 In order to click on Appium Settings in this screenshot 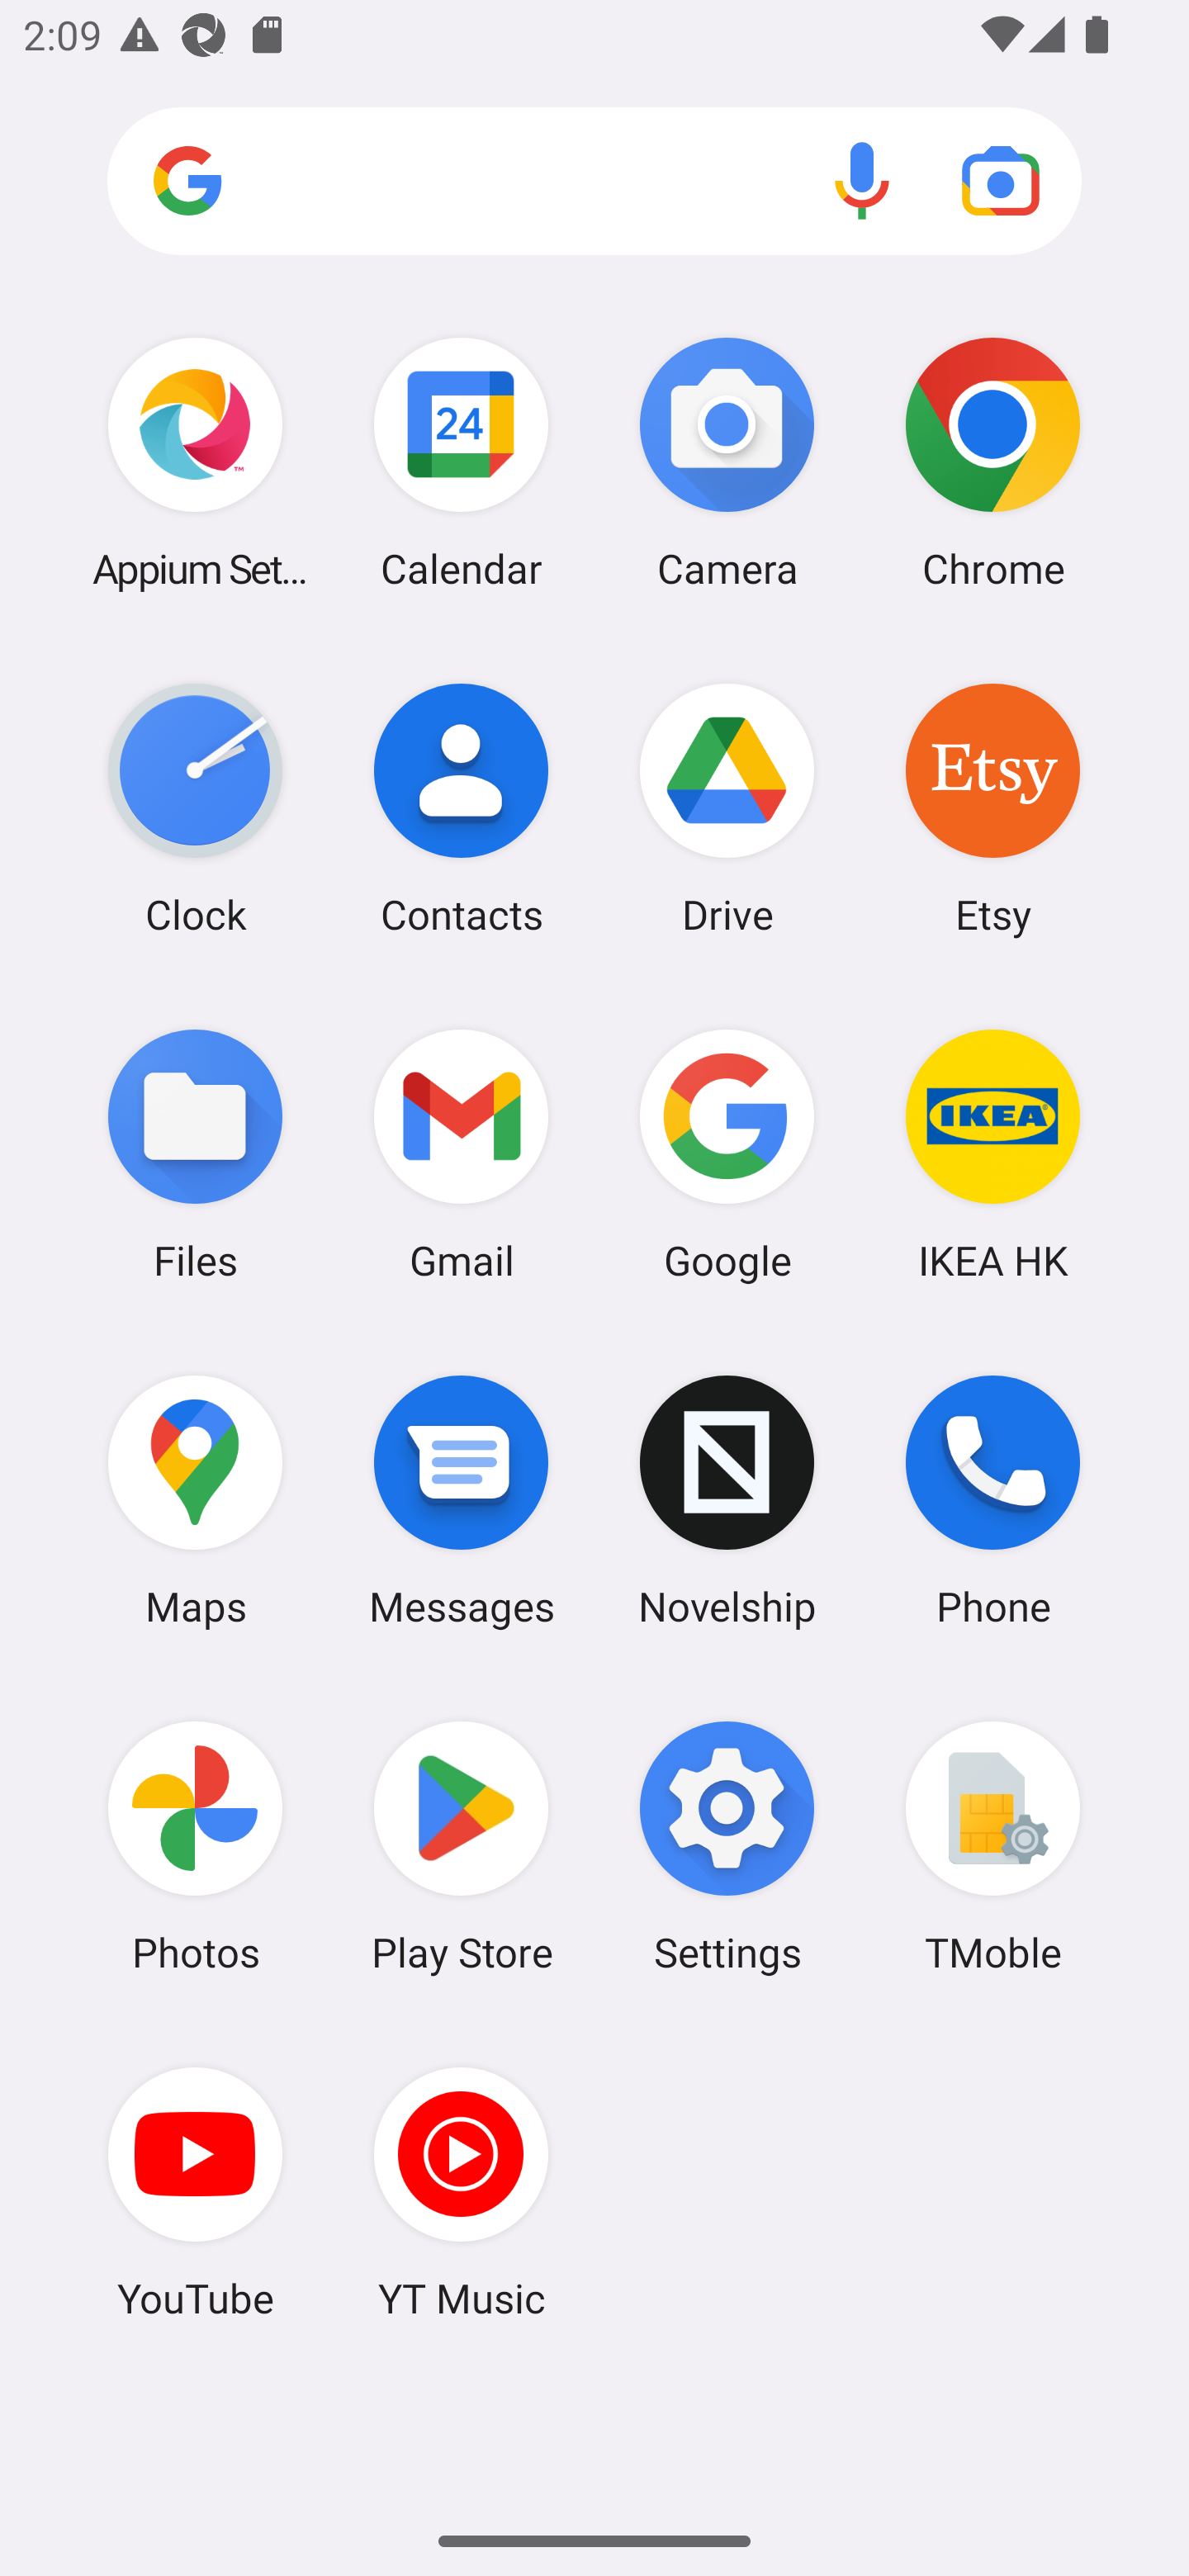, I will do `click(195, 462)`.